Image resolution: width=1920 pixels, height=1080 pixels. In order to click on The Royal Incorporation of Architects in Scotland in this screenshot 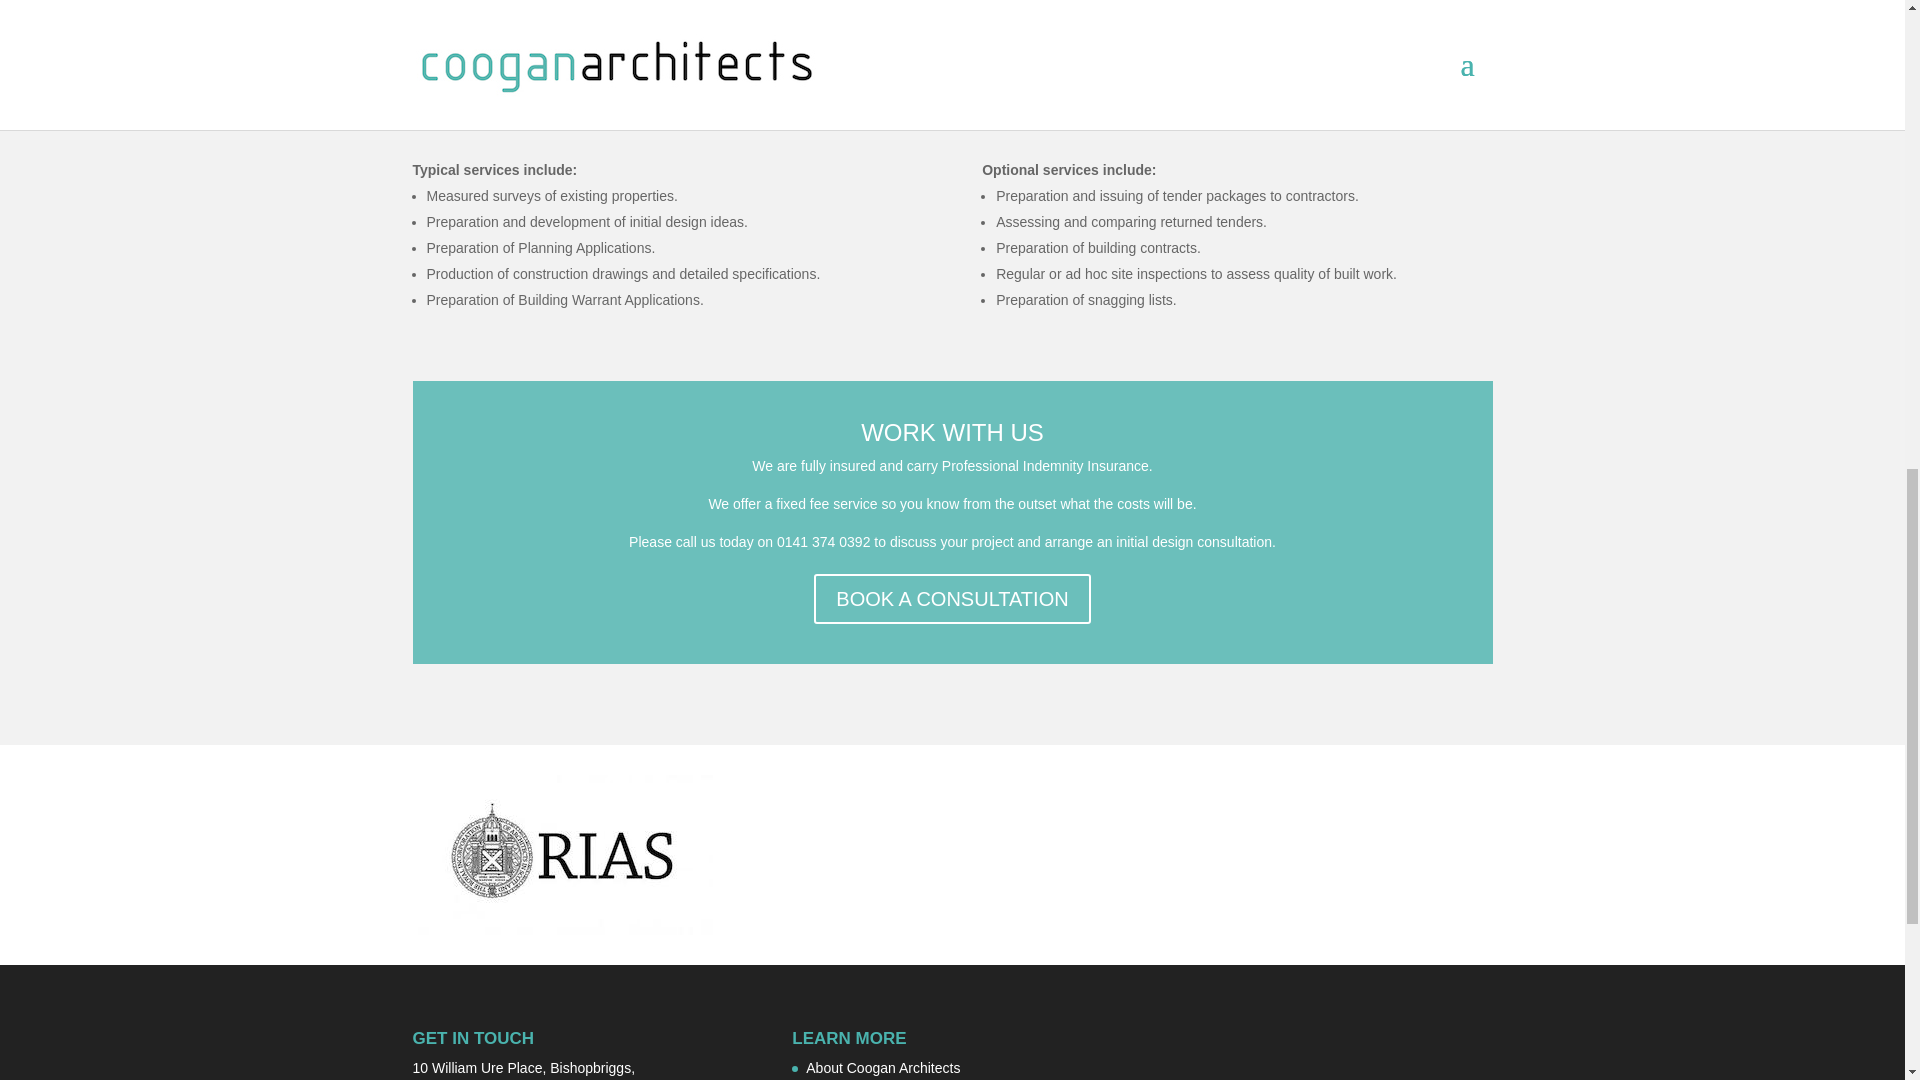, I will do `click(562, 855)`.